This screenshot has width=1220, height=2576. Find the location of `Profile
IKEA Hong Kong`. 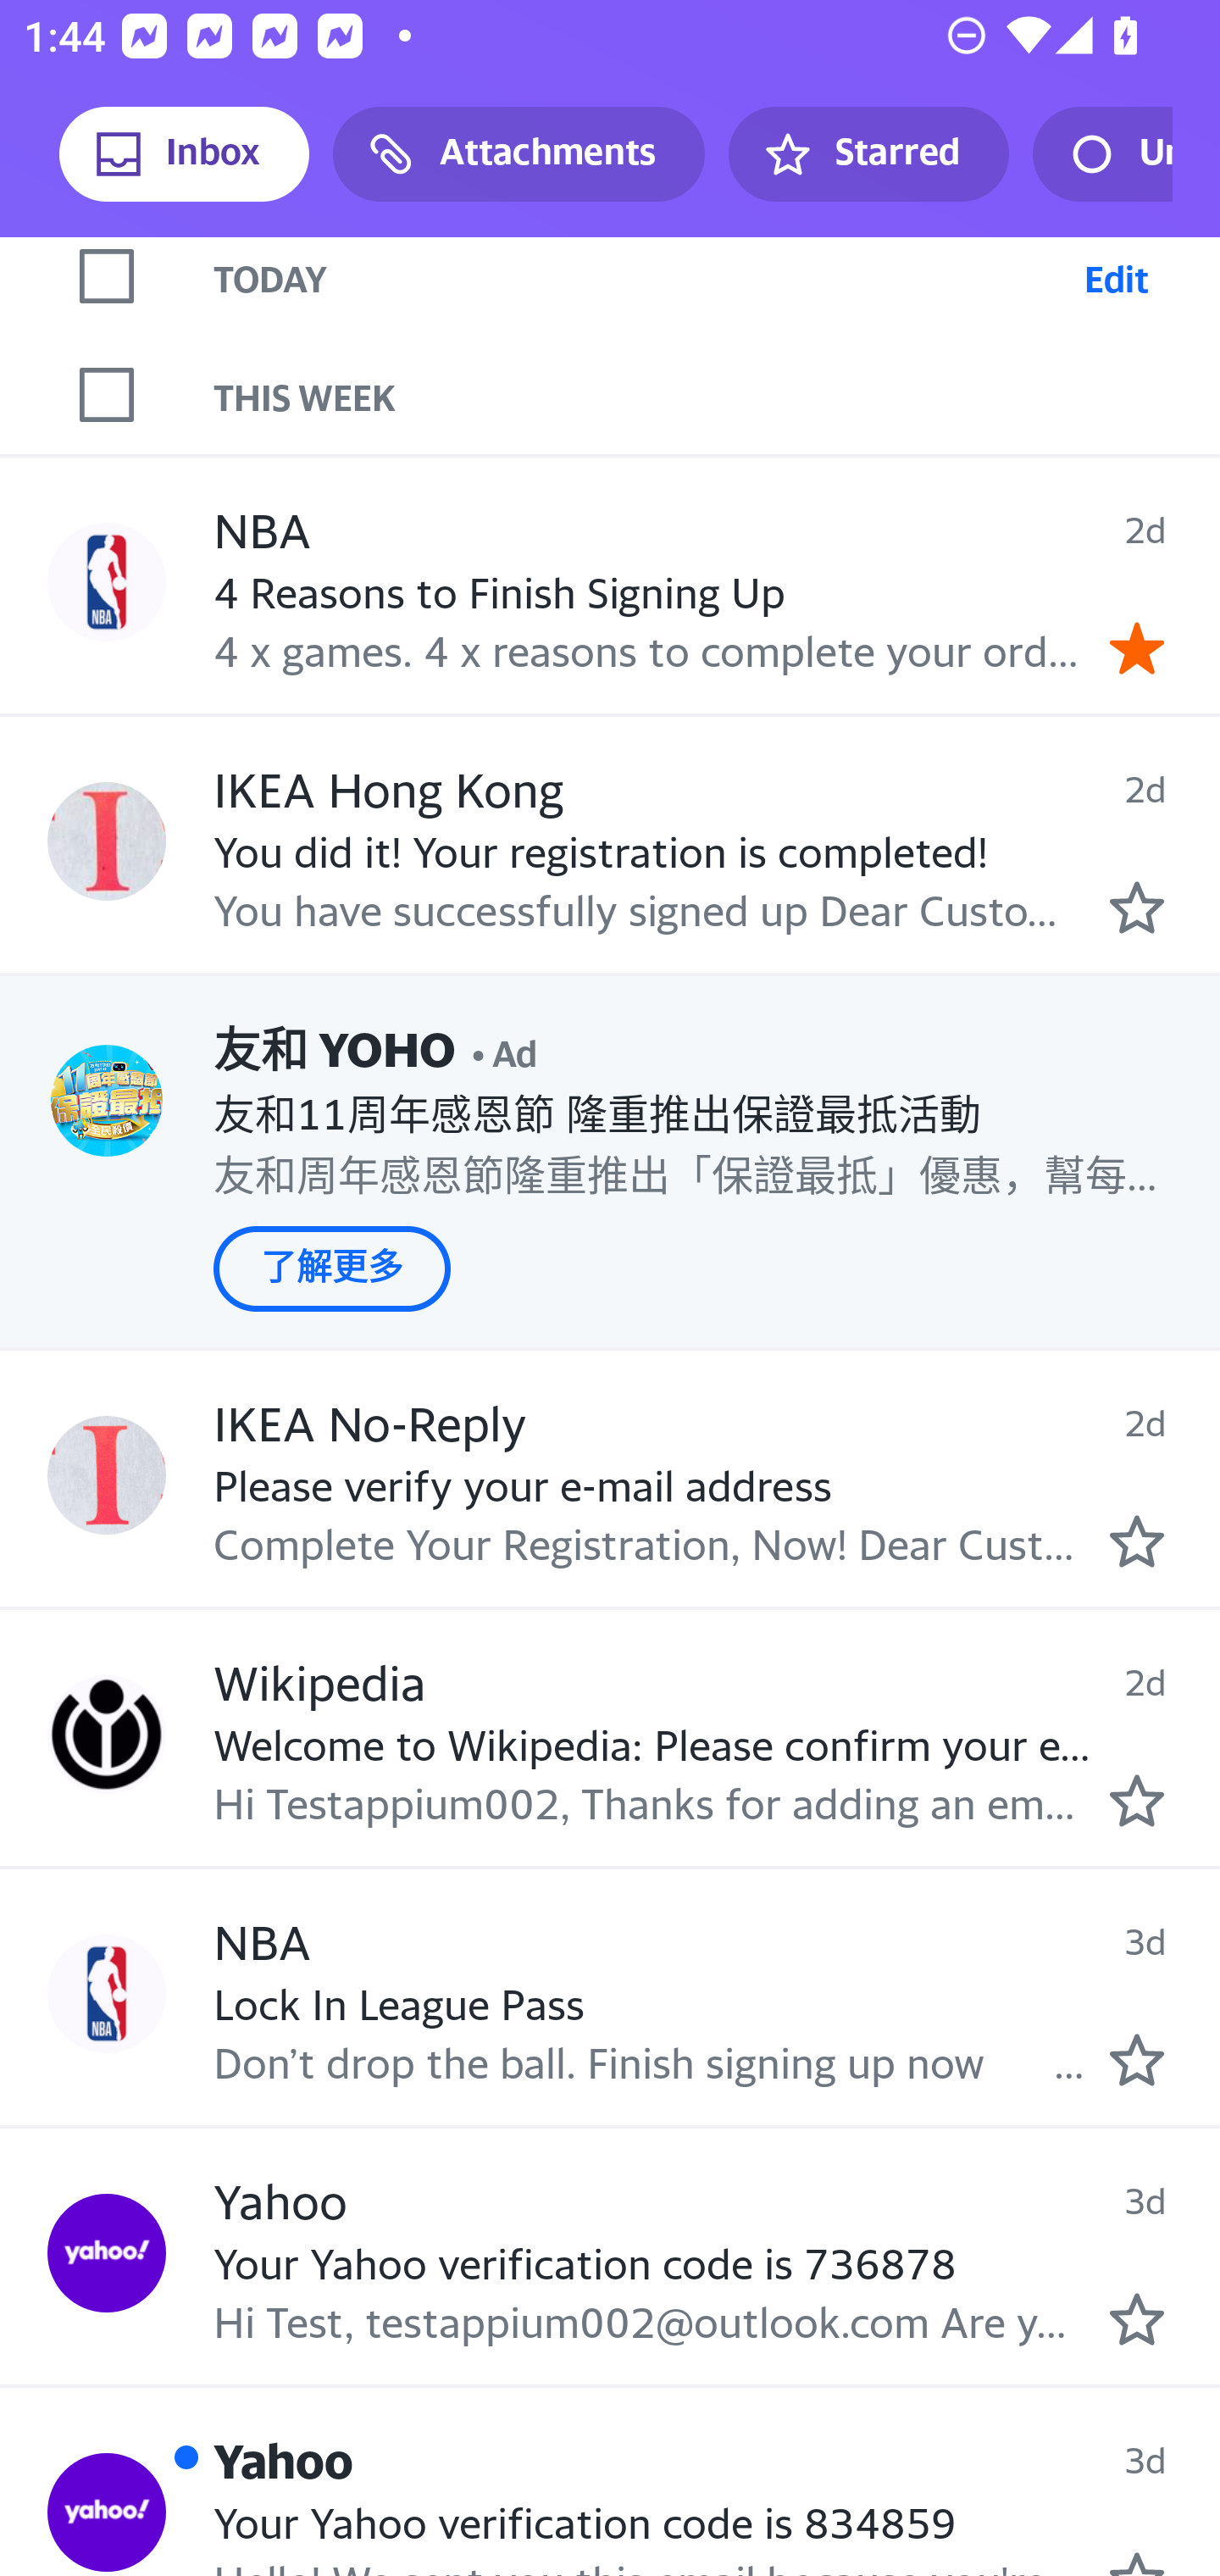

Profile
IKEA Hong Kong is located at coordinates (107, 842).